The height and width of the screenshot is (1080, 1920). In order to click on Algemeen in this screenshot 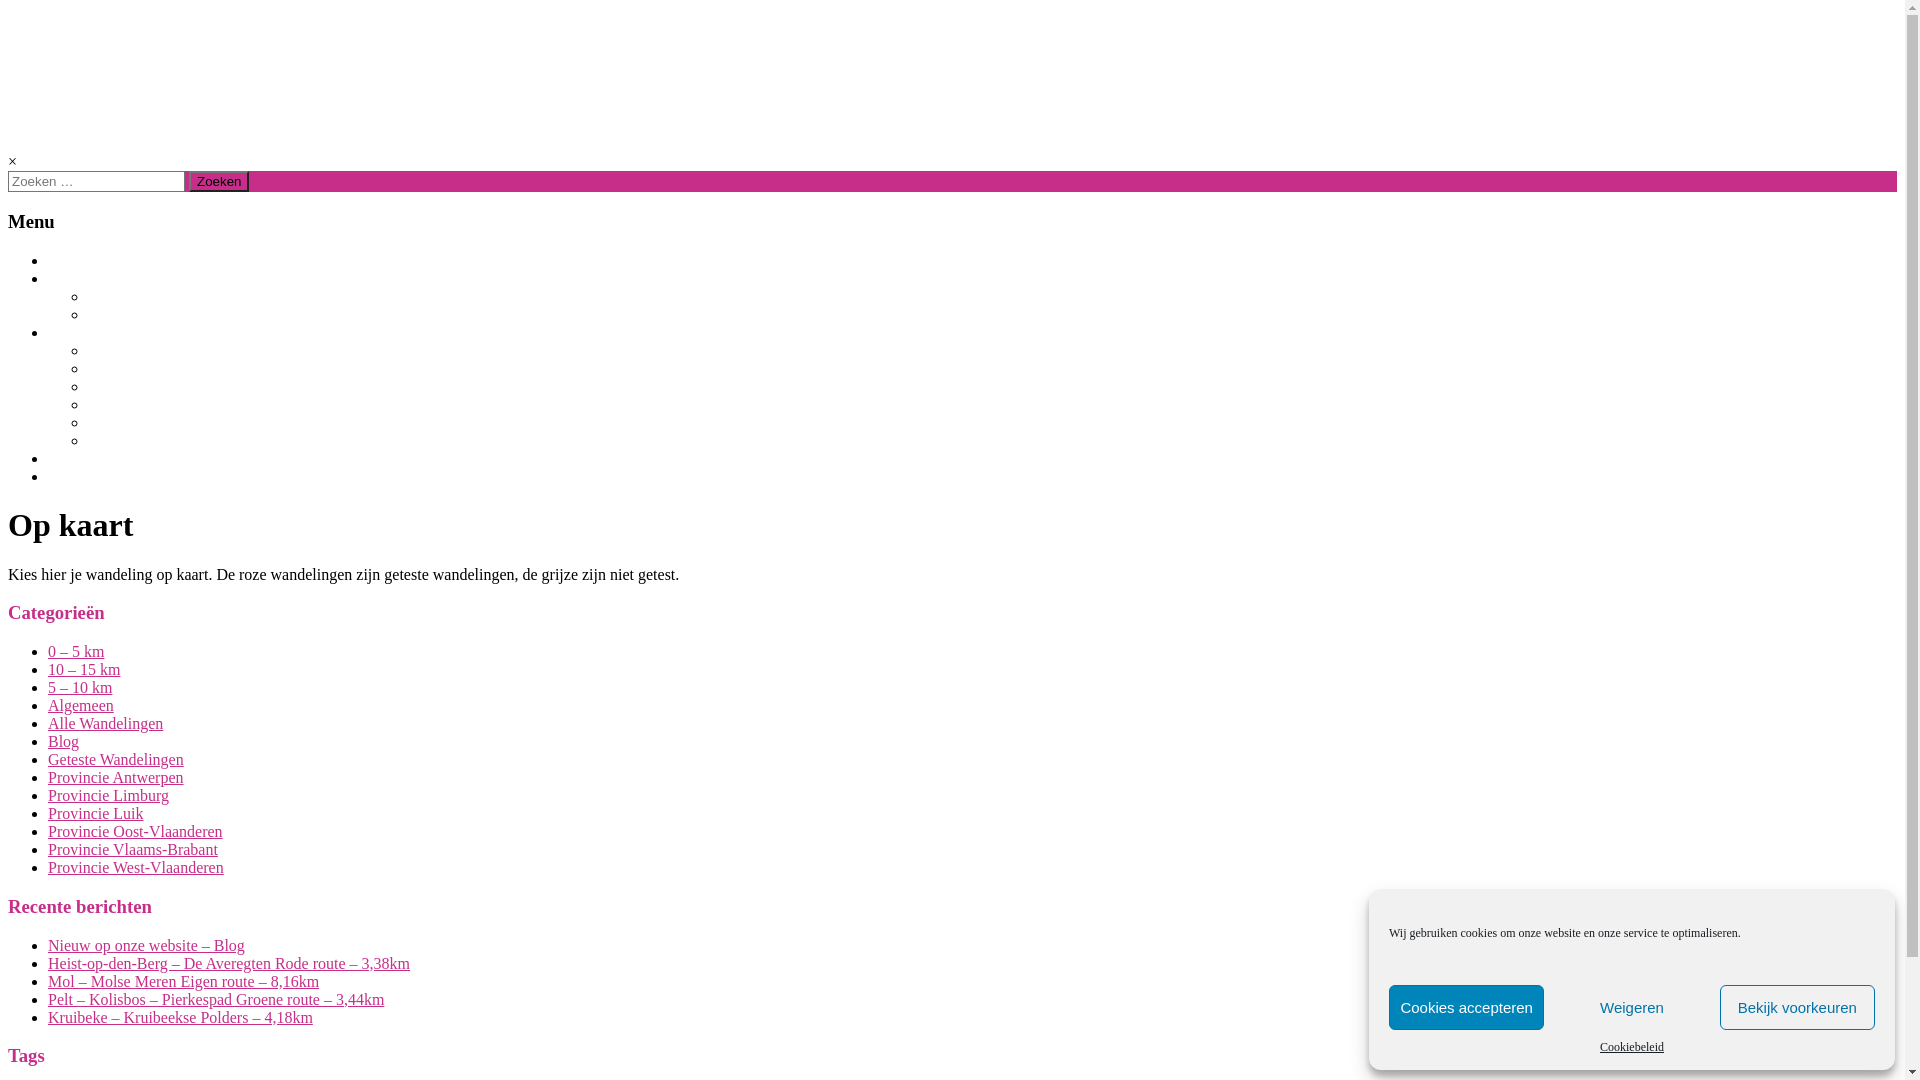, I will do `click(81, 706)`.